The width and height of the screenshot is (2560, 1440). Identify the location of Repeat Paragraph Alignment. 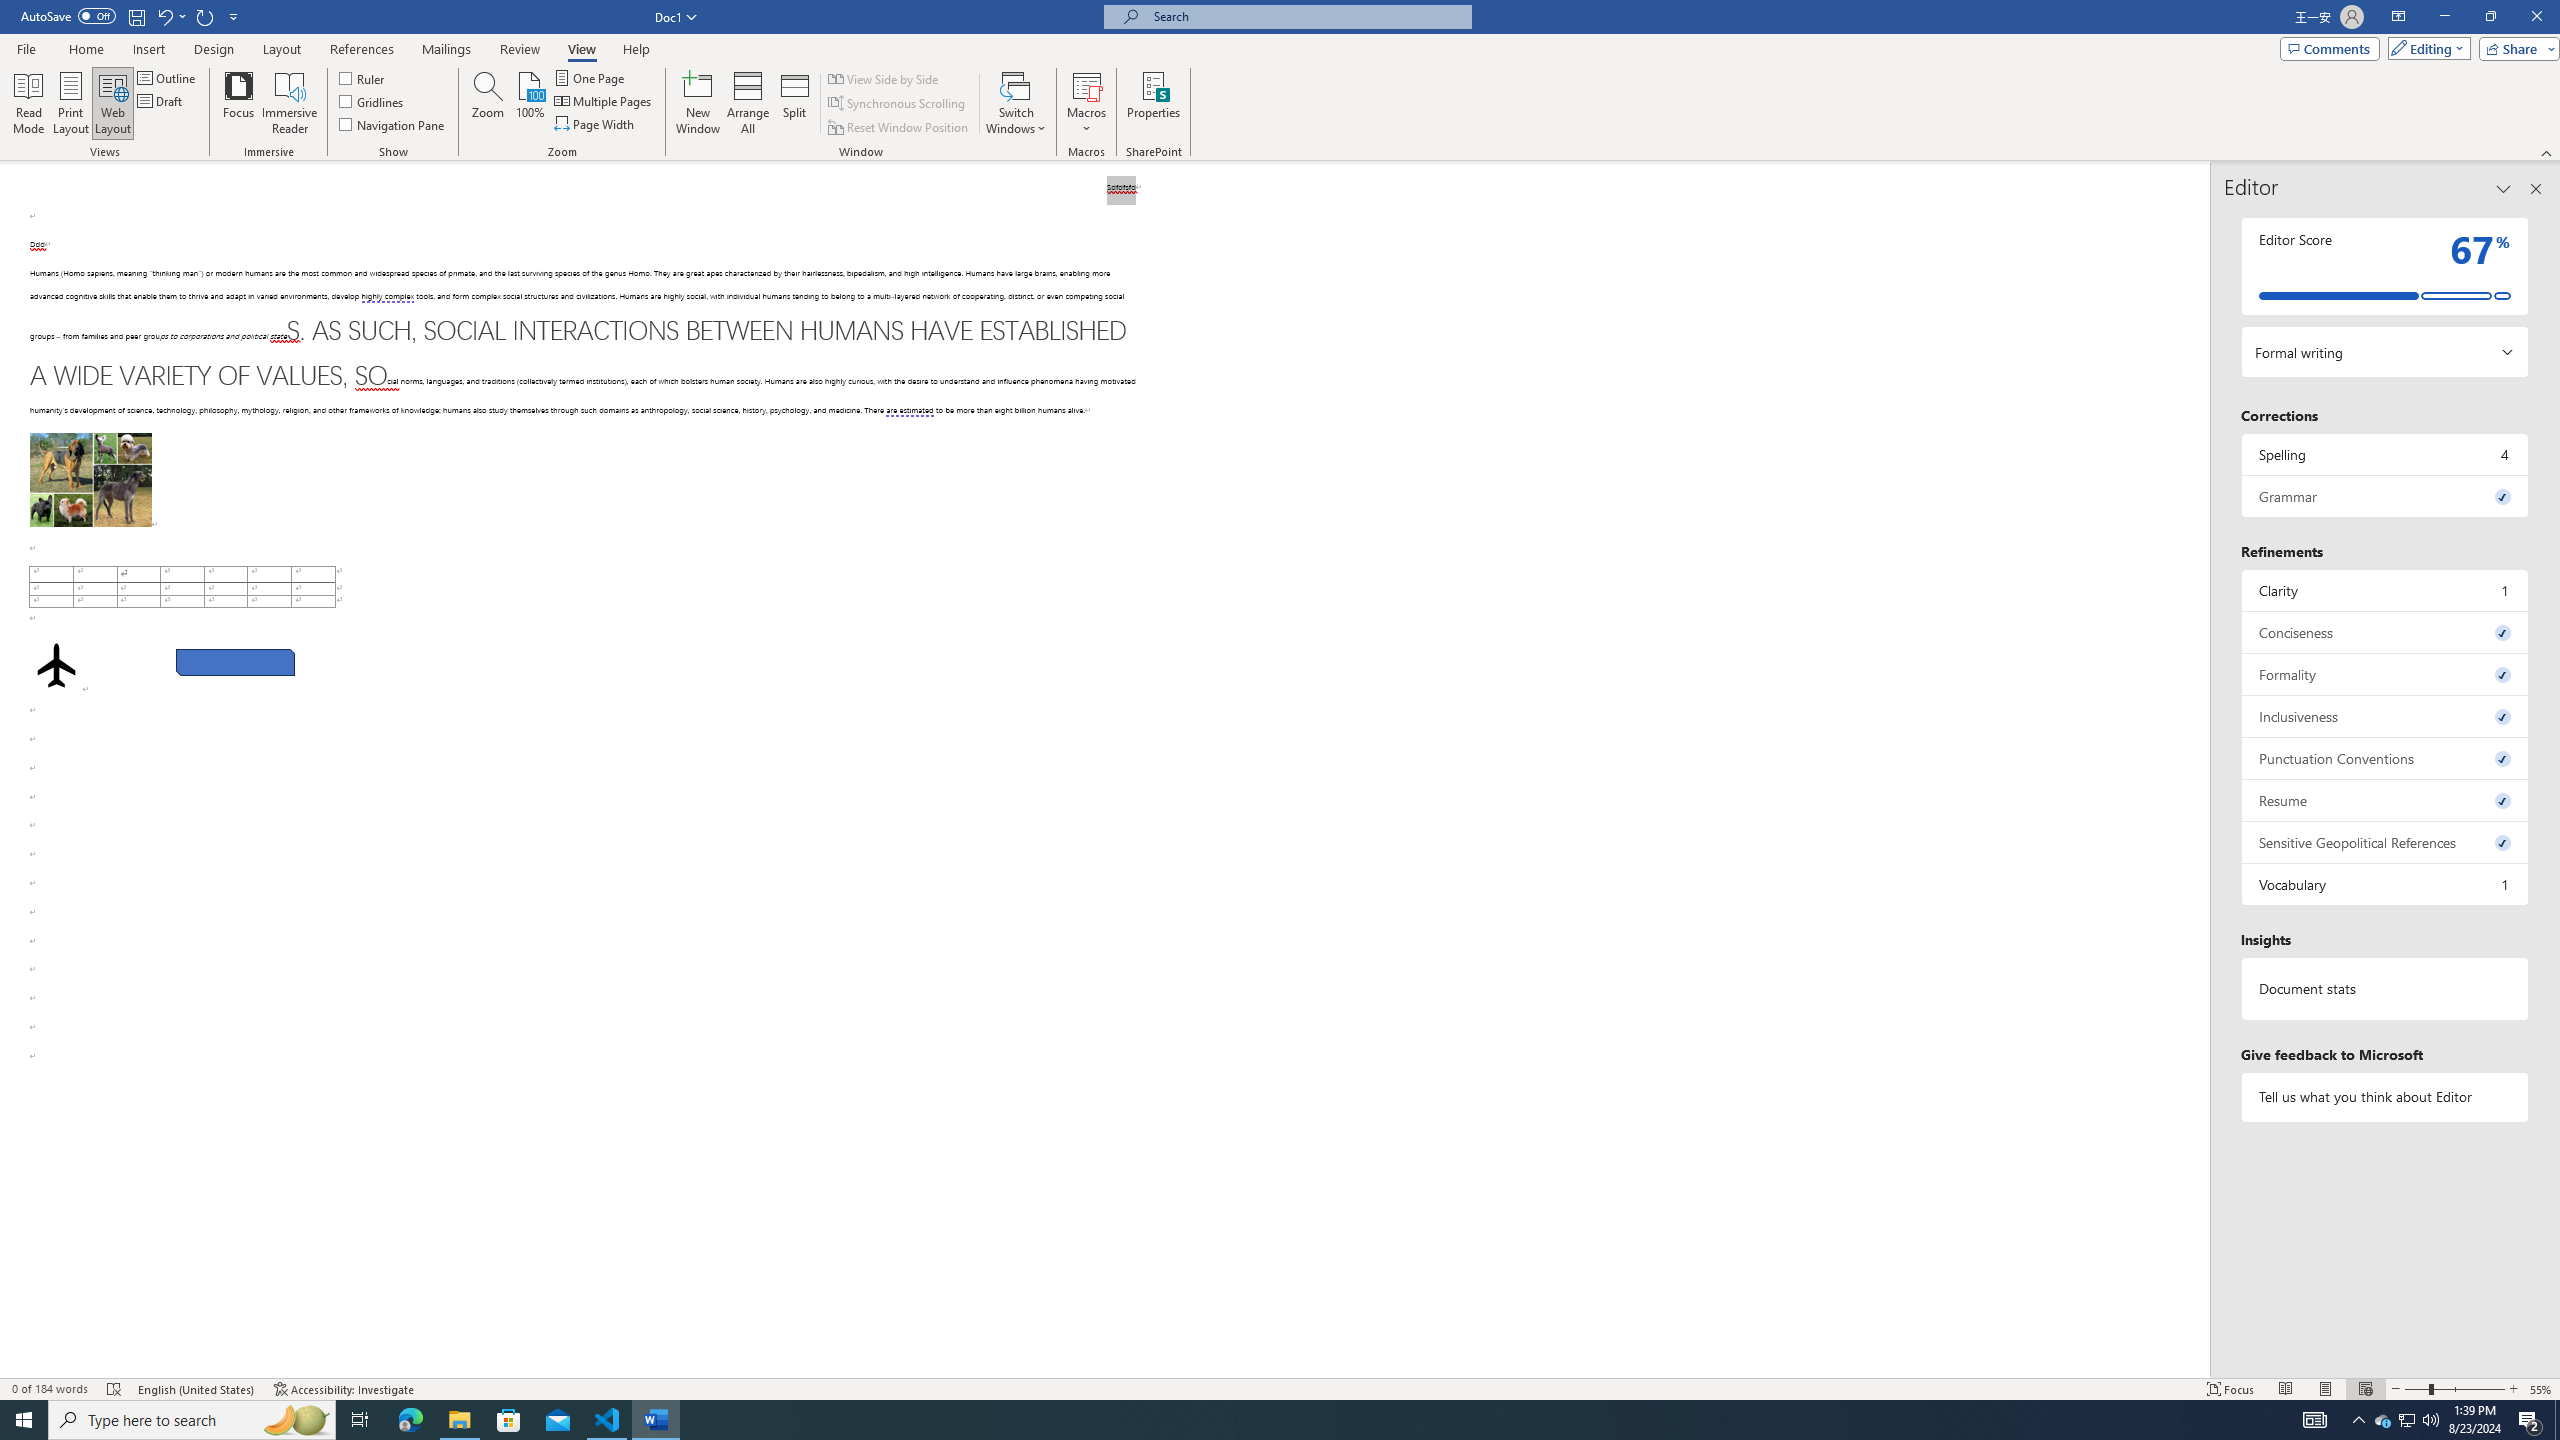
(206, 16).